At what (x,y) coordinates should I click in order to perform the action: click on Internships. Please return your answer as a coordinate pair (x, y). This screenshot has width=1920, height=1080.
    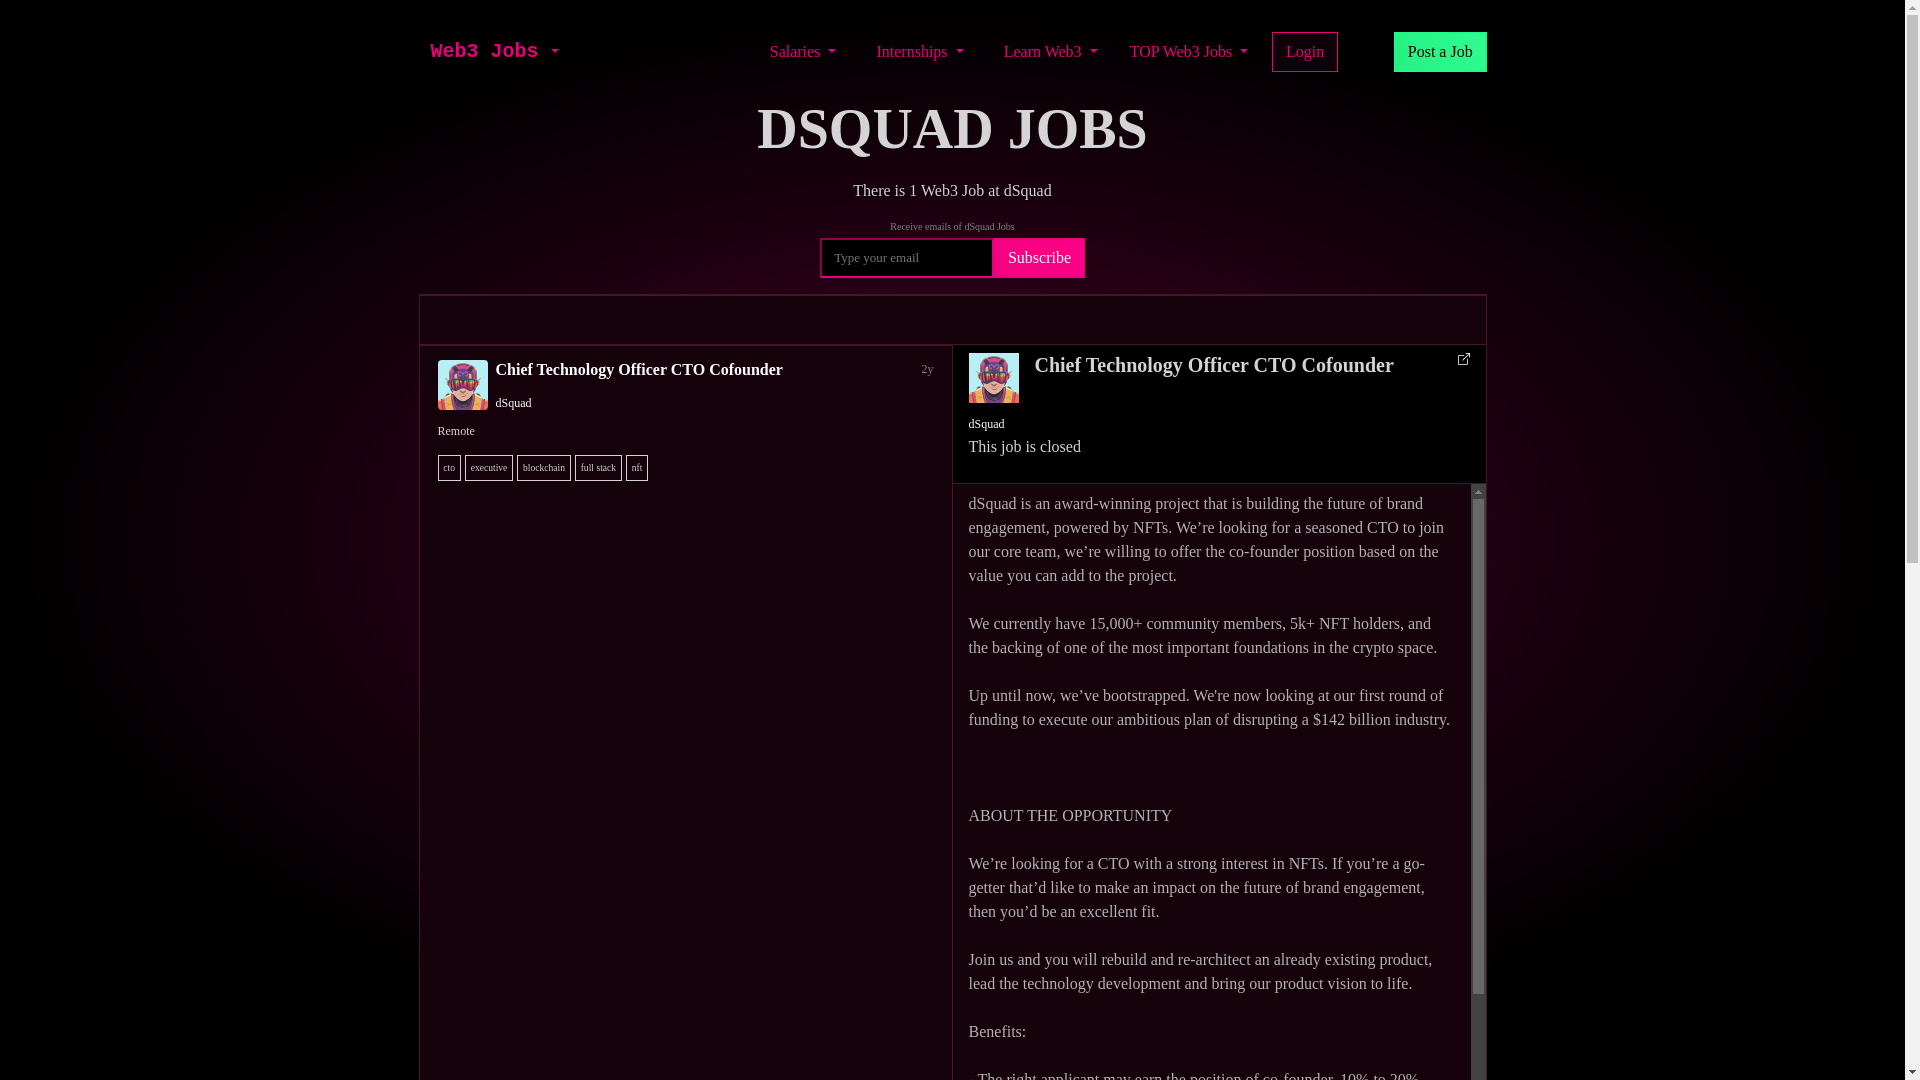
    Looking at the image, I should click on (919, 52).